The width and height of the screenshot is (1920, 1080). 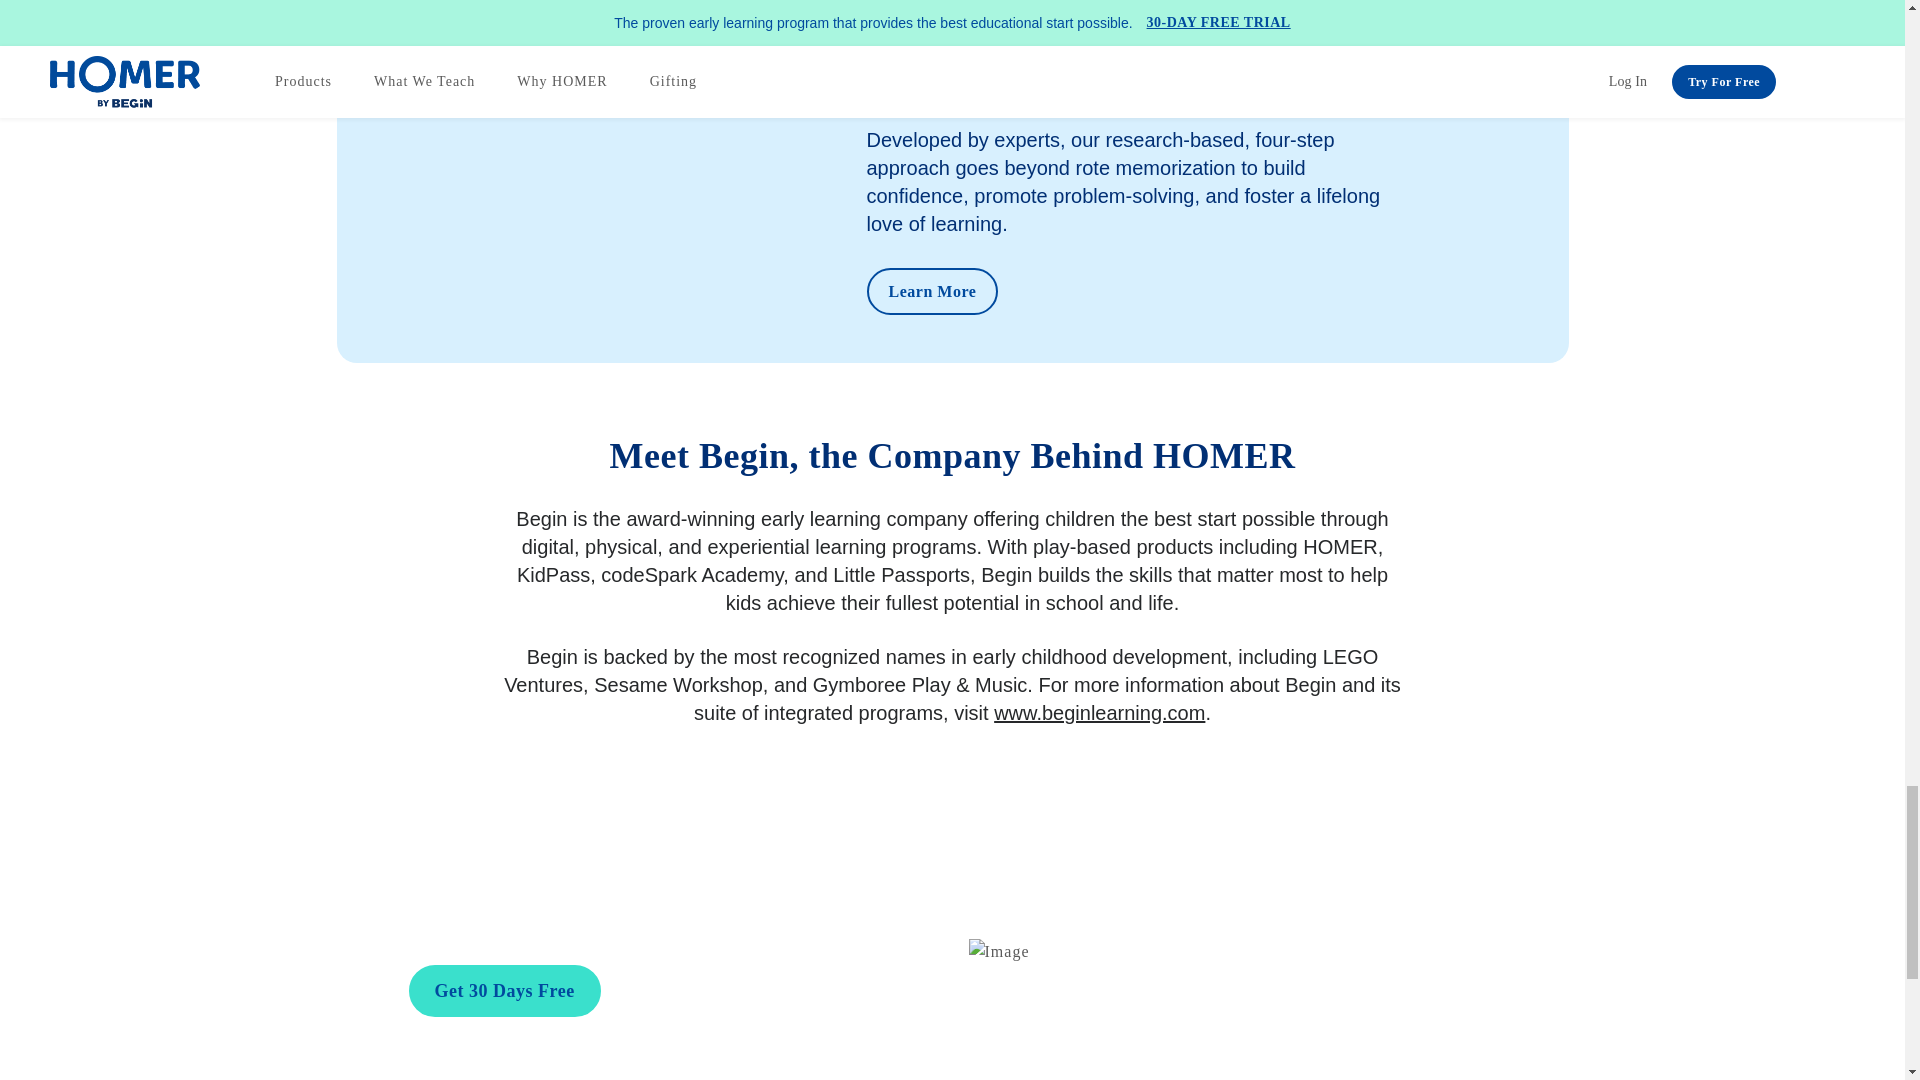 What do you see at coordinates (932, 291) in the screenshot?
I see `Learn More` at bounding box center [932, 291].